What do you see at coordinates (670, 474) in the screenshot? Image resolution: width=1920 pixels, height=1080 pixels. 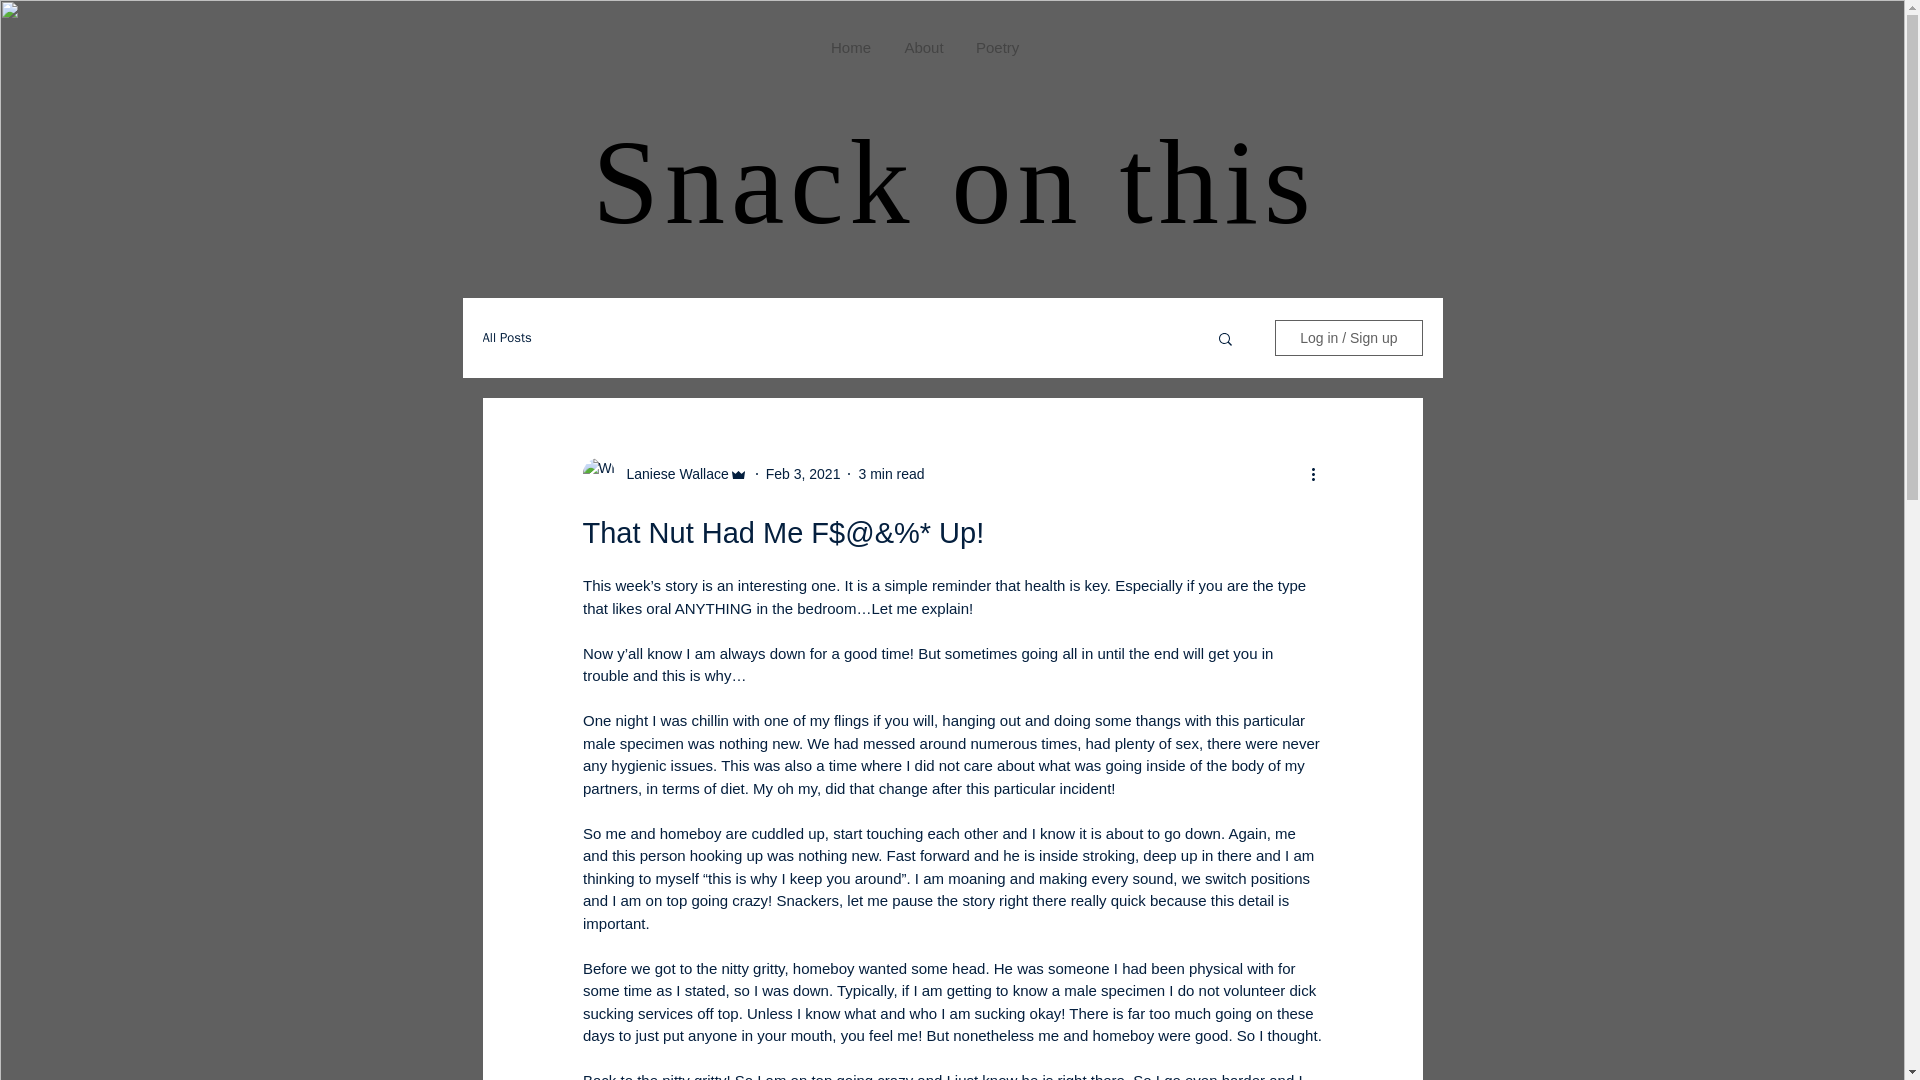 I see `Laniese Wallace` at bounding box center [670, 474].